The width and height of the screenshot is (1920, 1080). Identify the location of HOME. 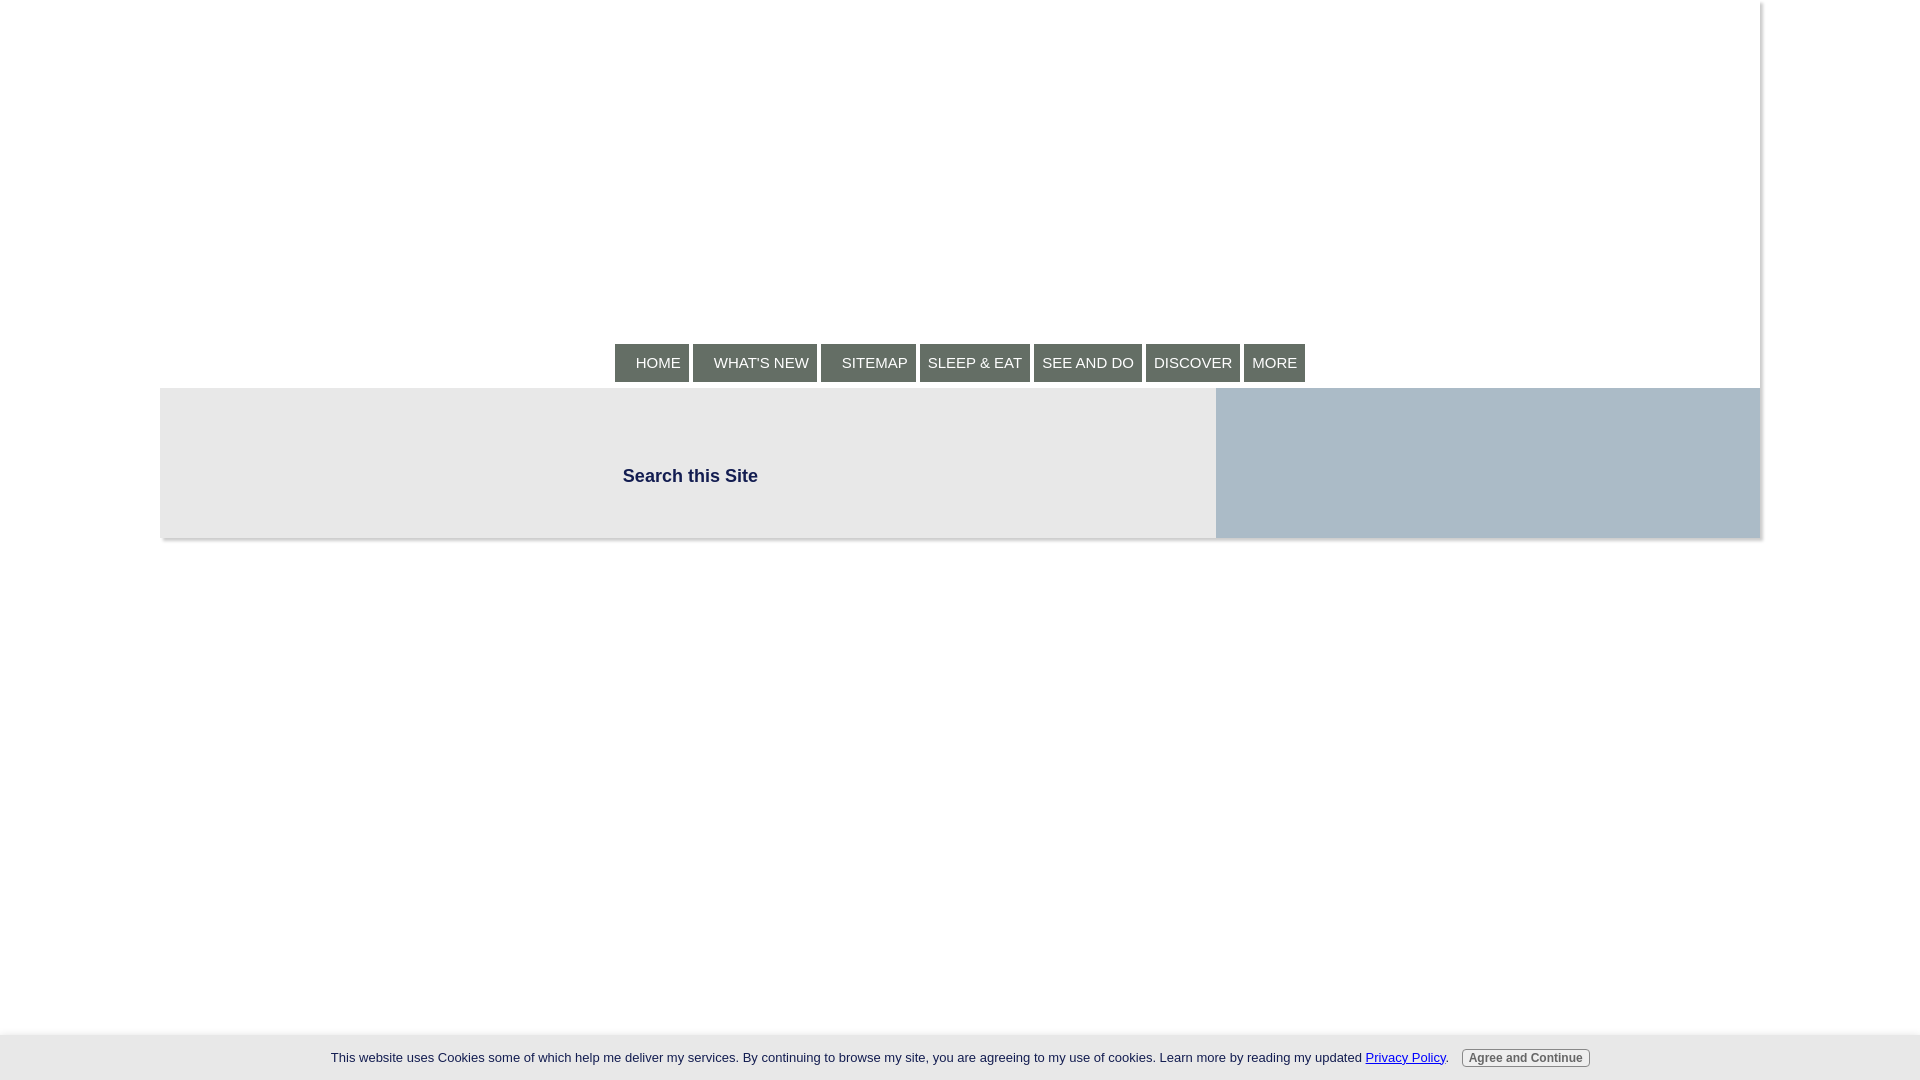
(652, 363).